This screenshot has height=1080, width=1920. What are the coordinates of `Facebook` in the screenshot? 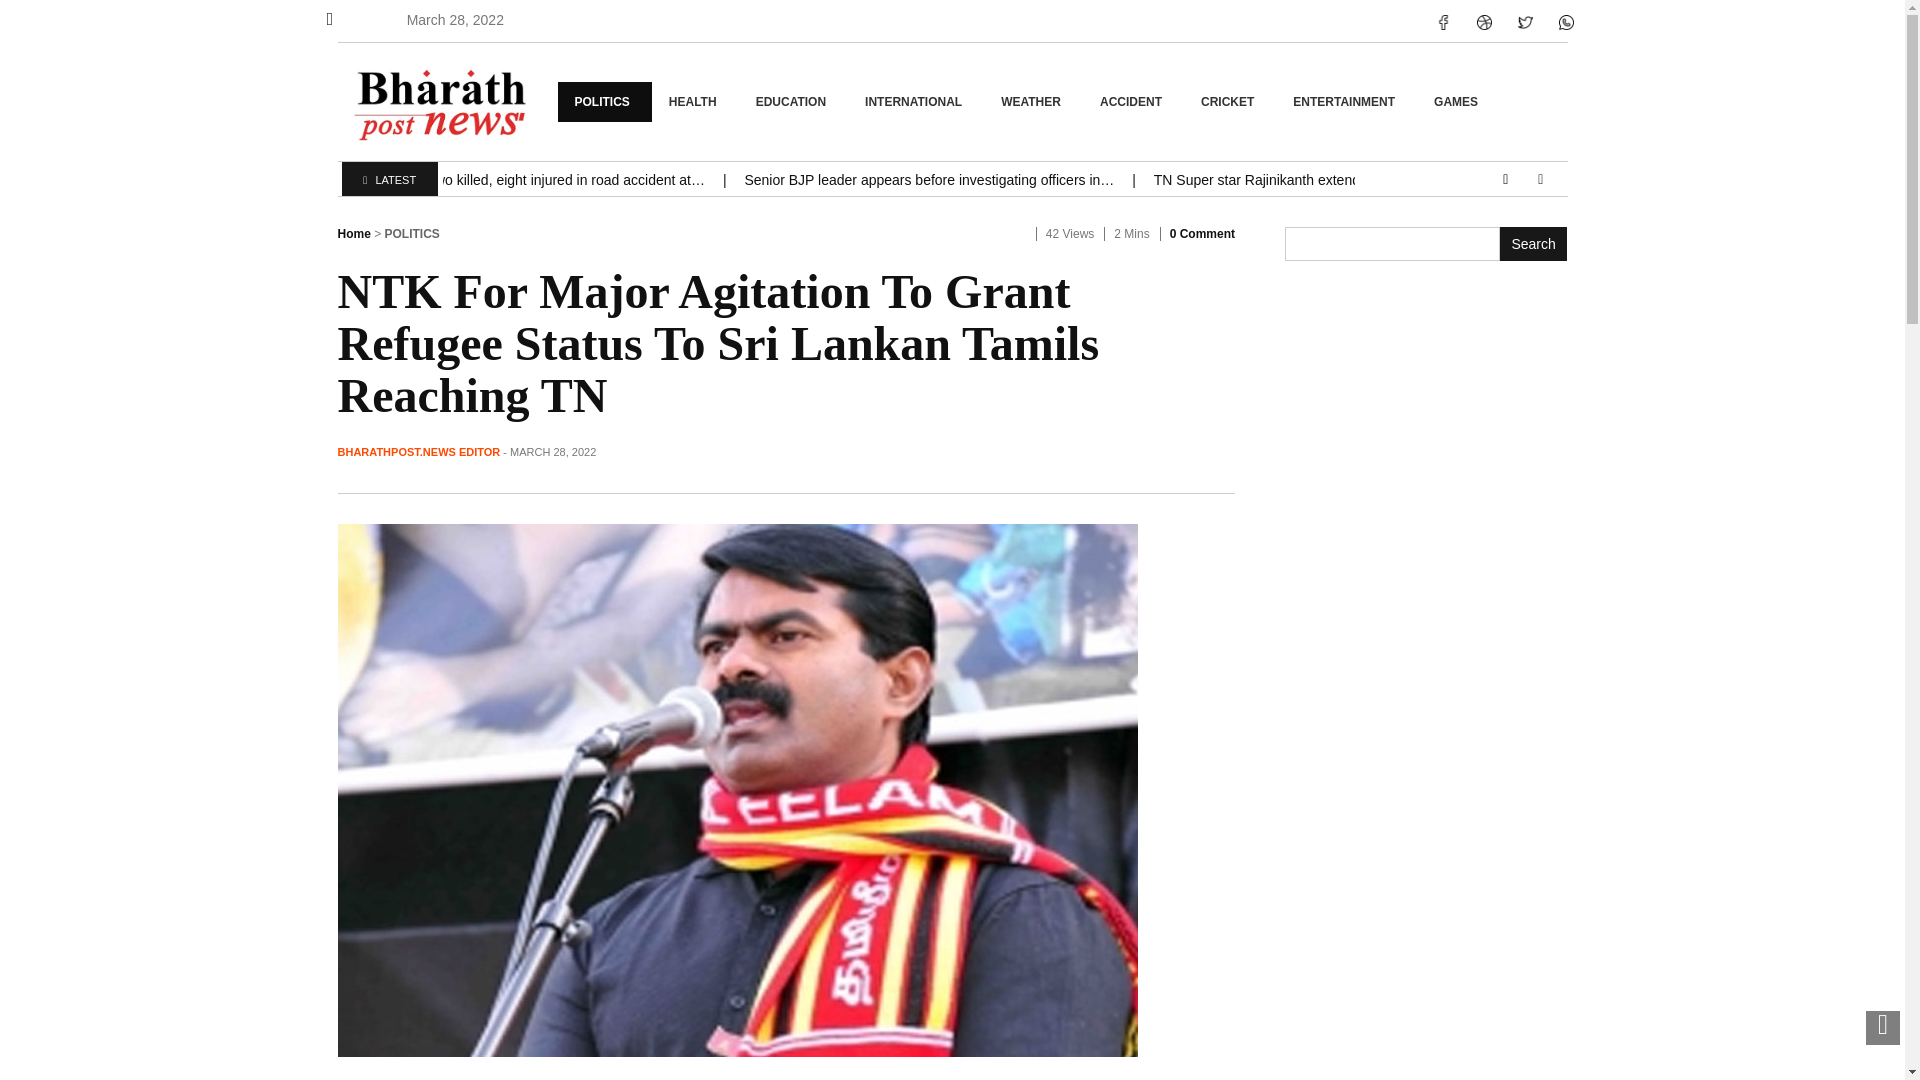 It's located at (1566, 22).